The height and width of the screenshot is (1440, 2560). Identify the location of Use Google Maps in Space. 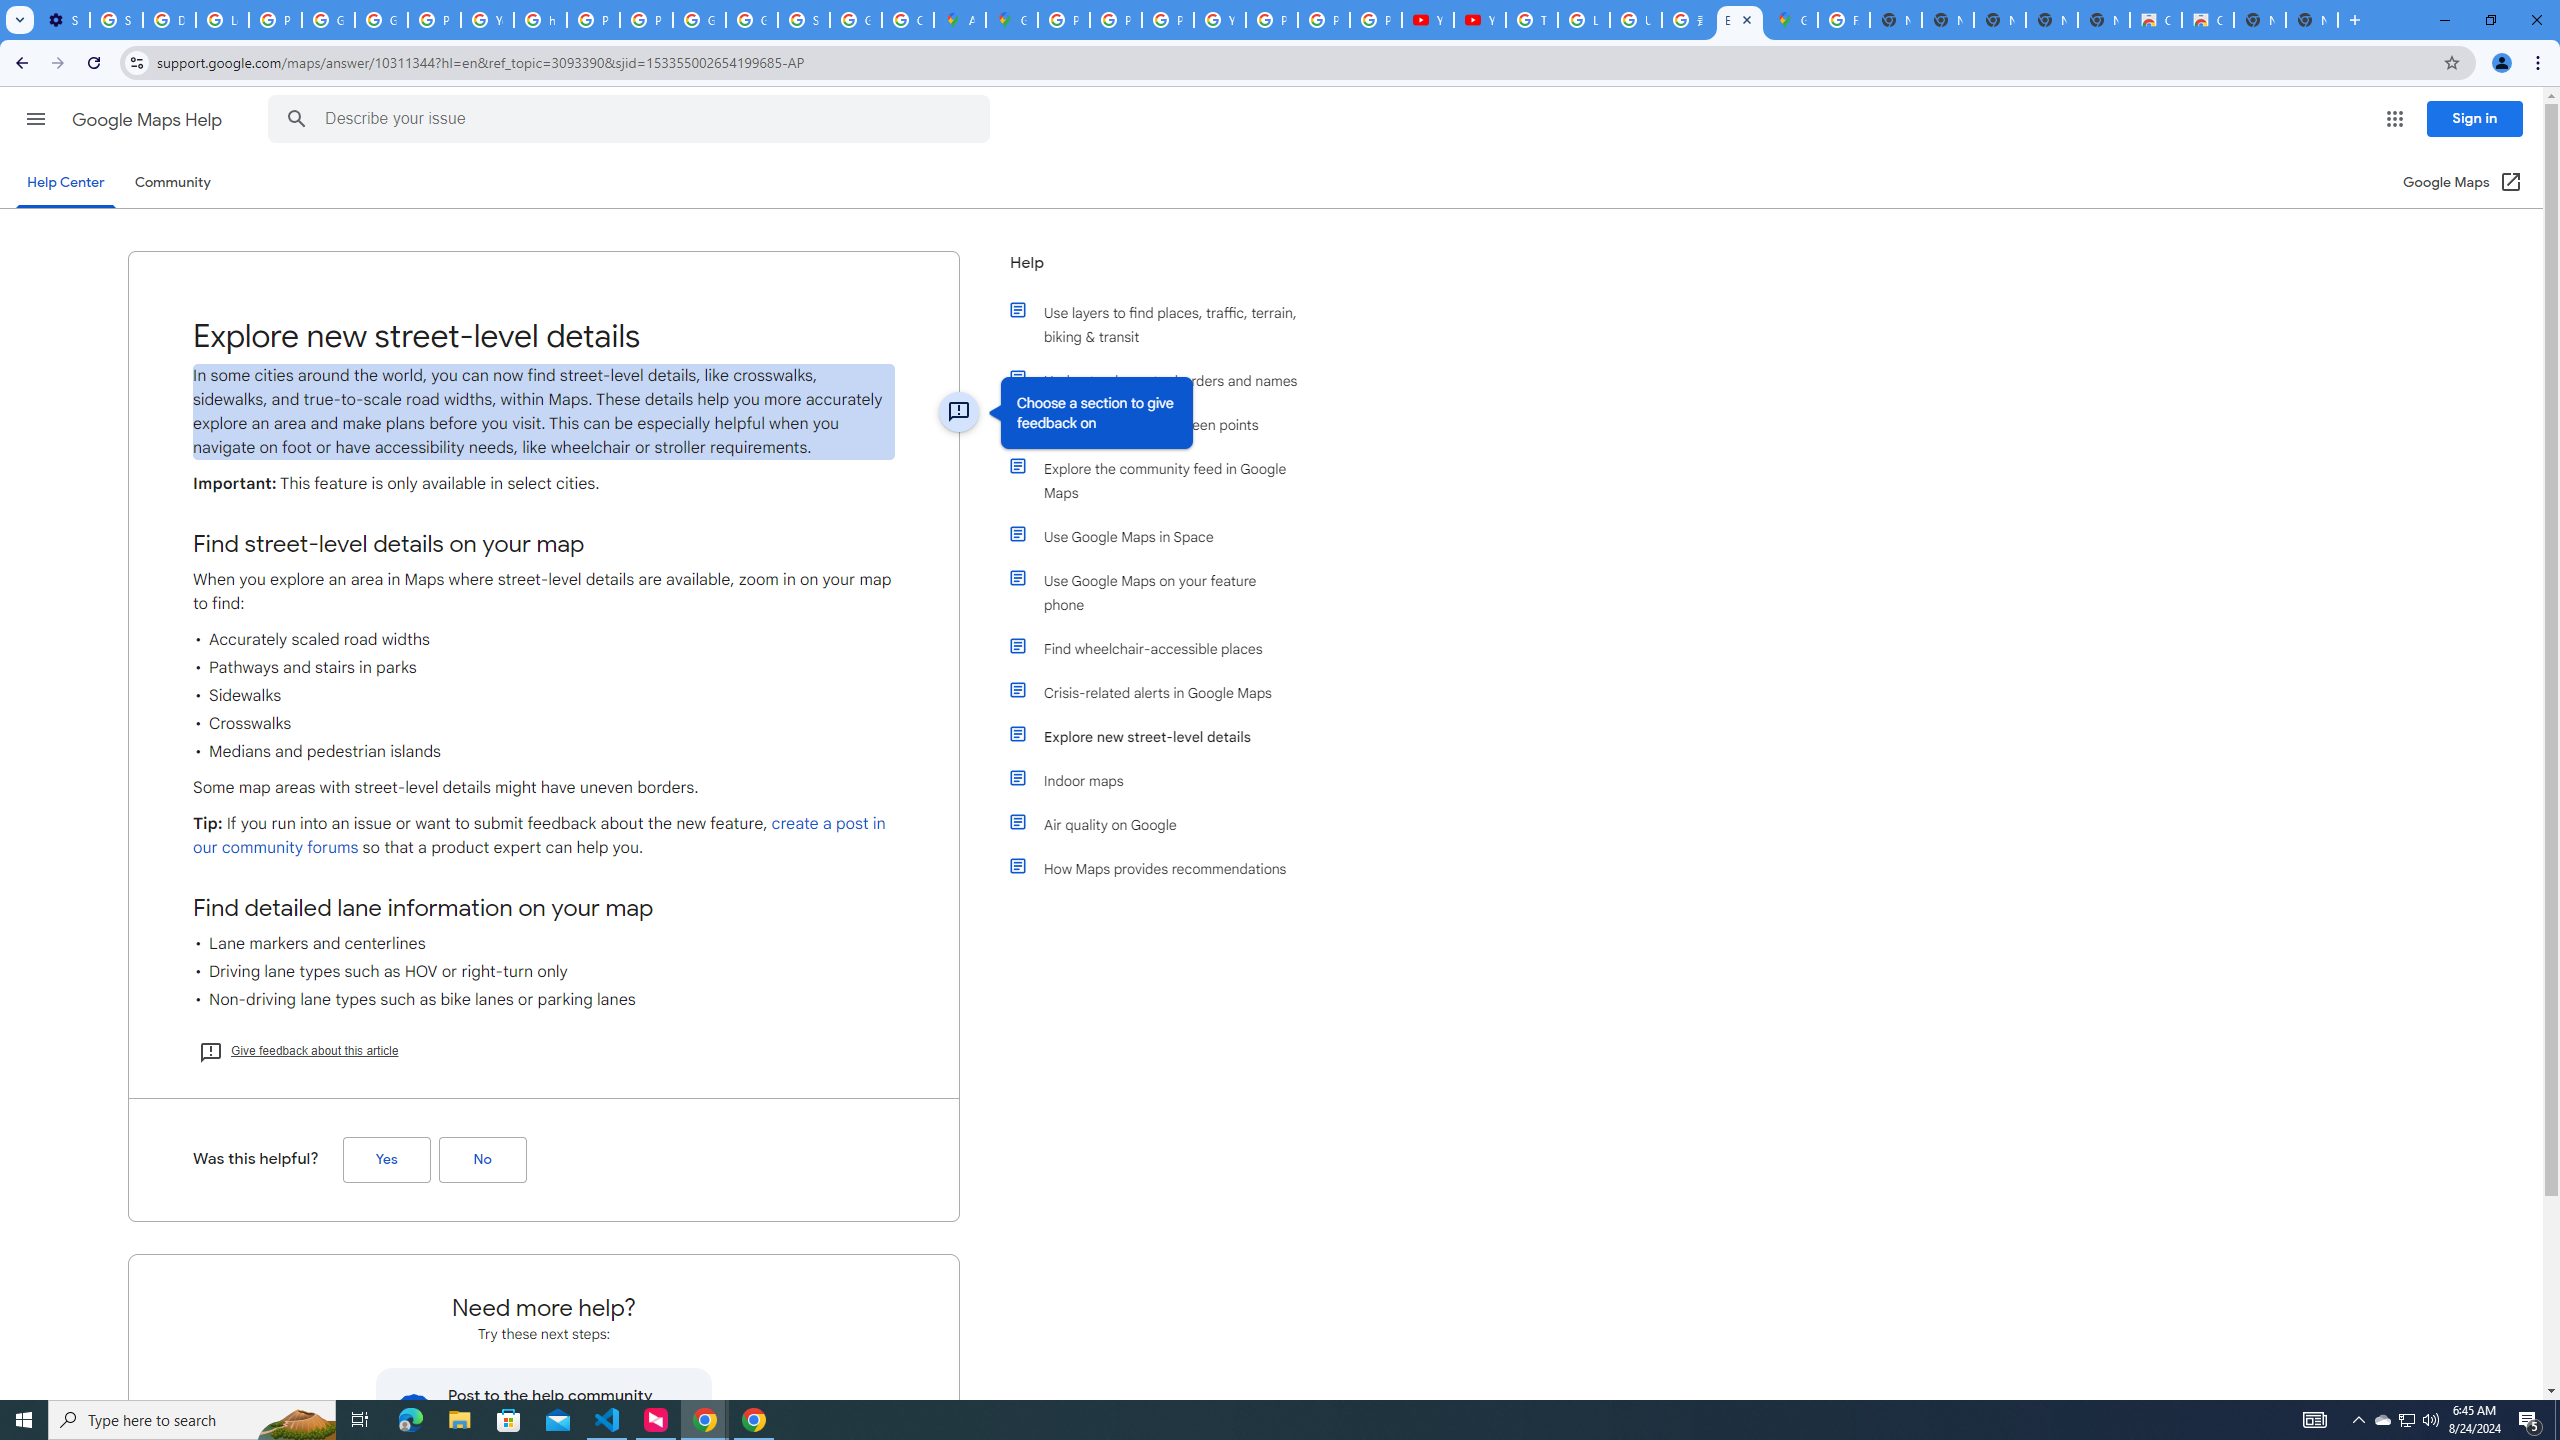
(1163, 536).